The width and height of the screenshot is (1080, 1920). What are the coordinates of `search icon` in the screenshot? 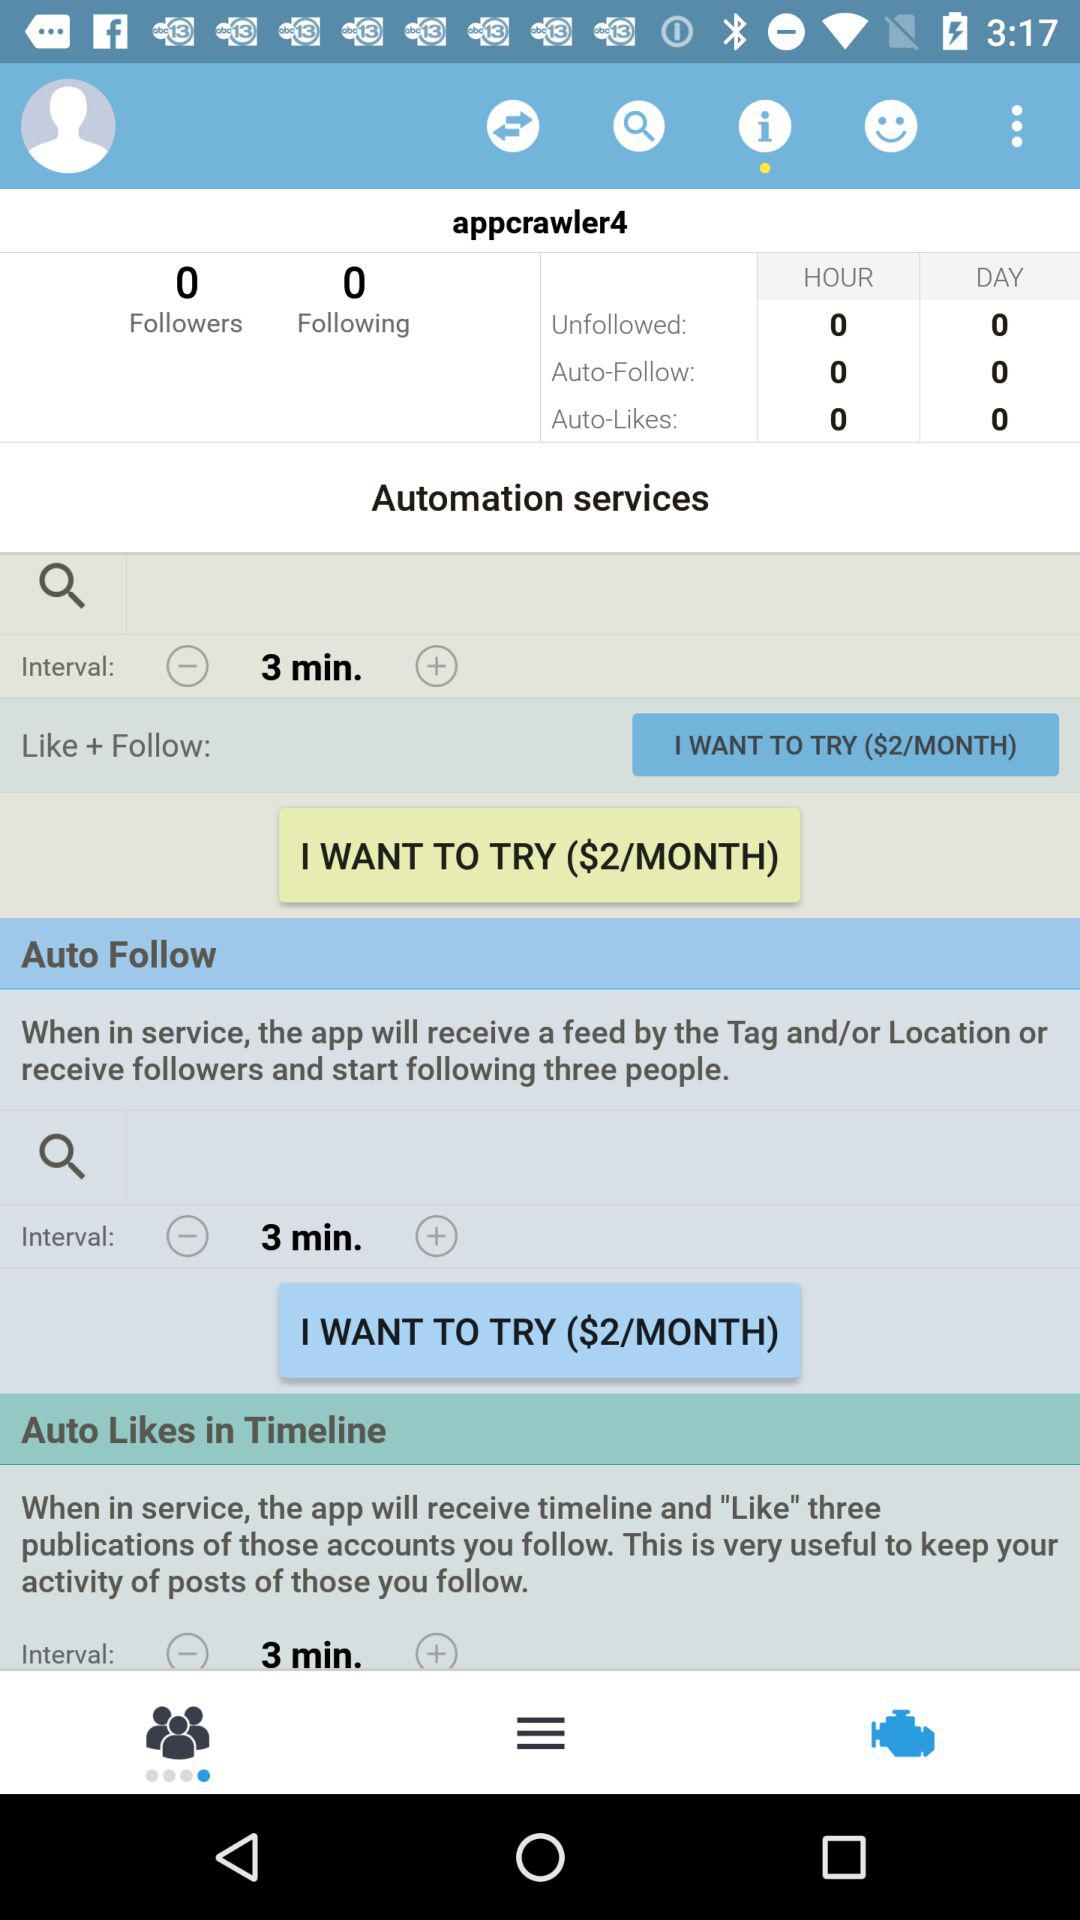 It's located at (63, 594).